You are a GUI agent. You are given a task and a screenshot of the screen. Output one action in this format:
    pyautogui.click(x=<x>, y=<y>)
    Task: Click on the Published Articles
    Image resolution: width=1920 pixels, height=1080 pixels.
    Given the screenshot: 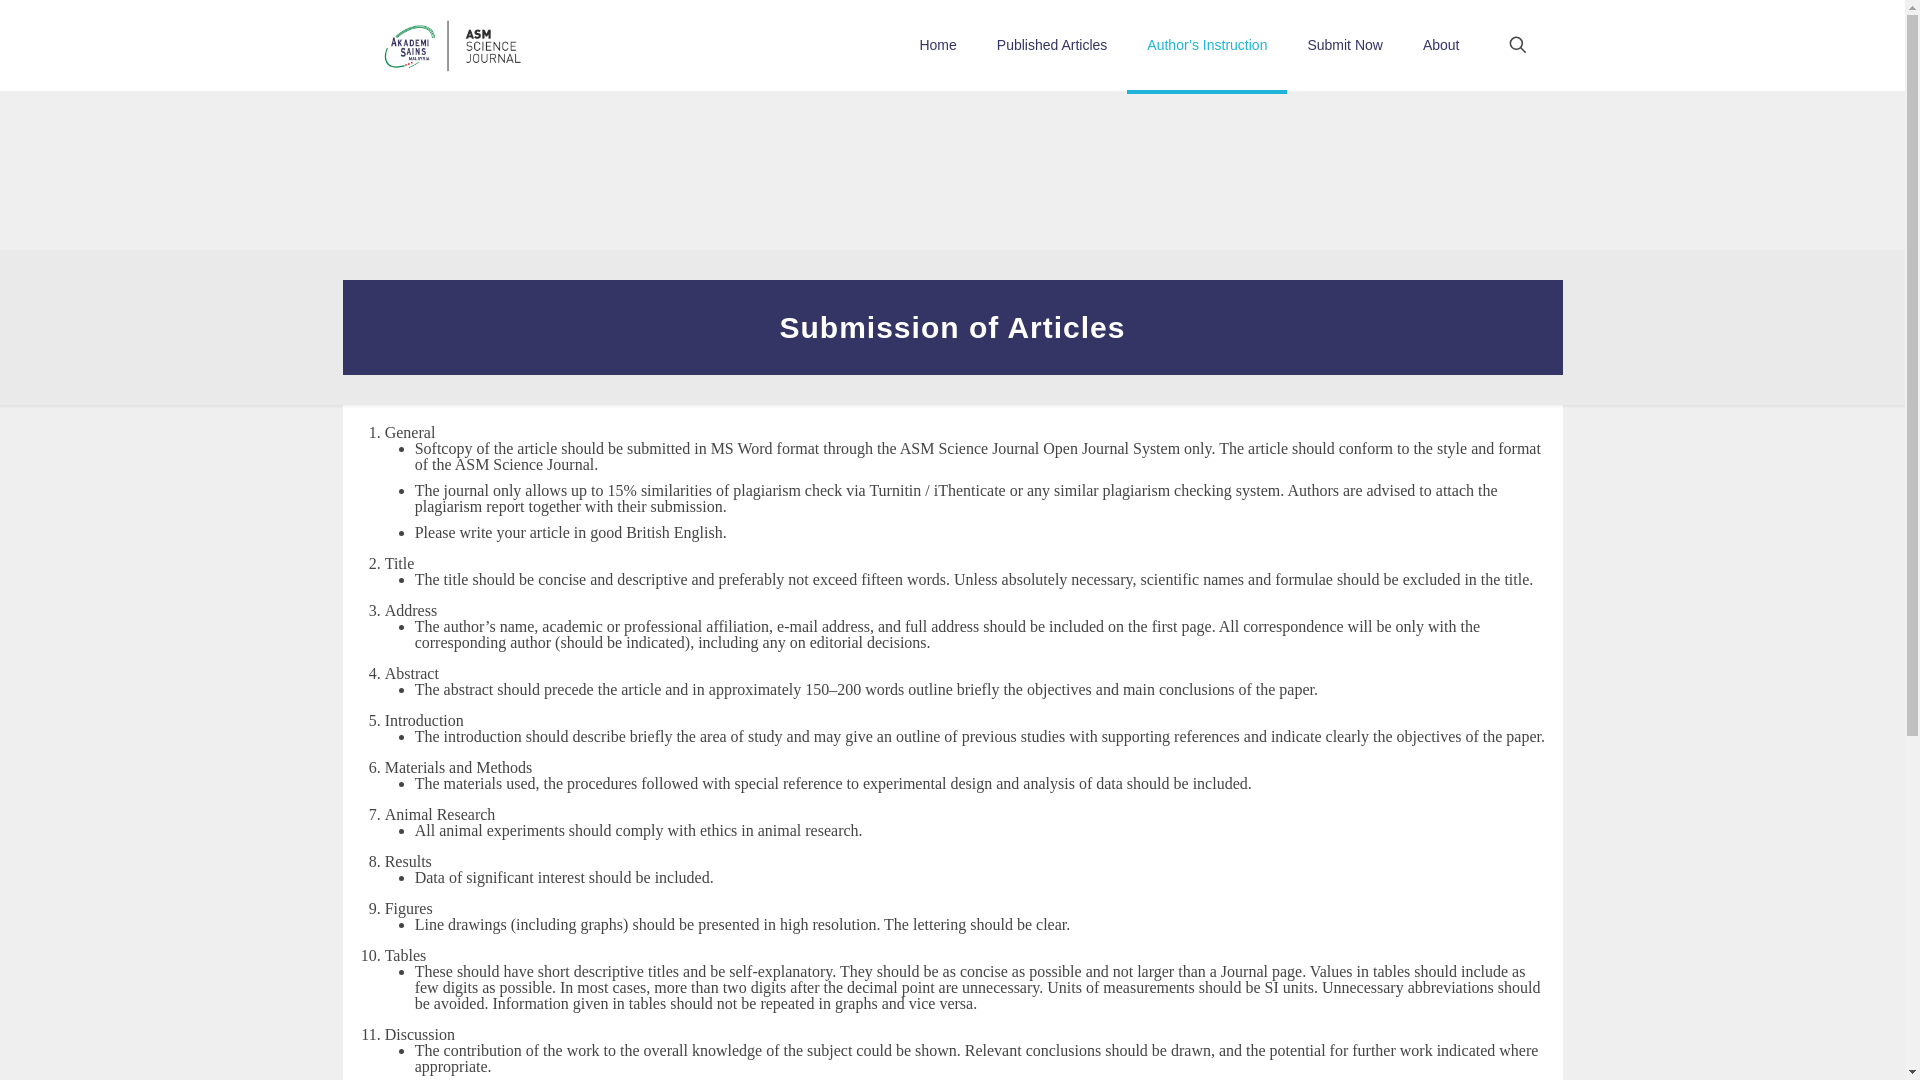 What is the action you would take?
    pyautogui.click(x=1052, y=44)
    